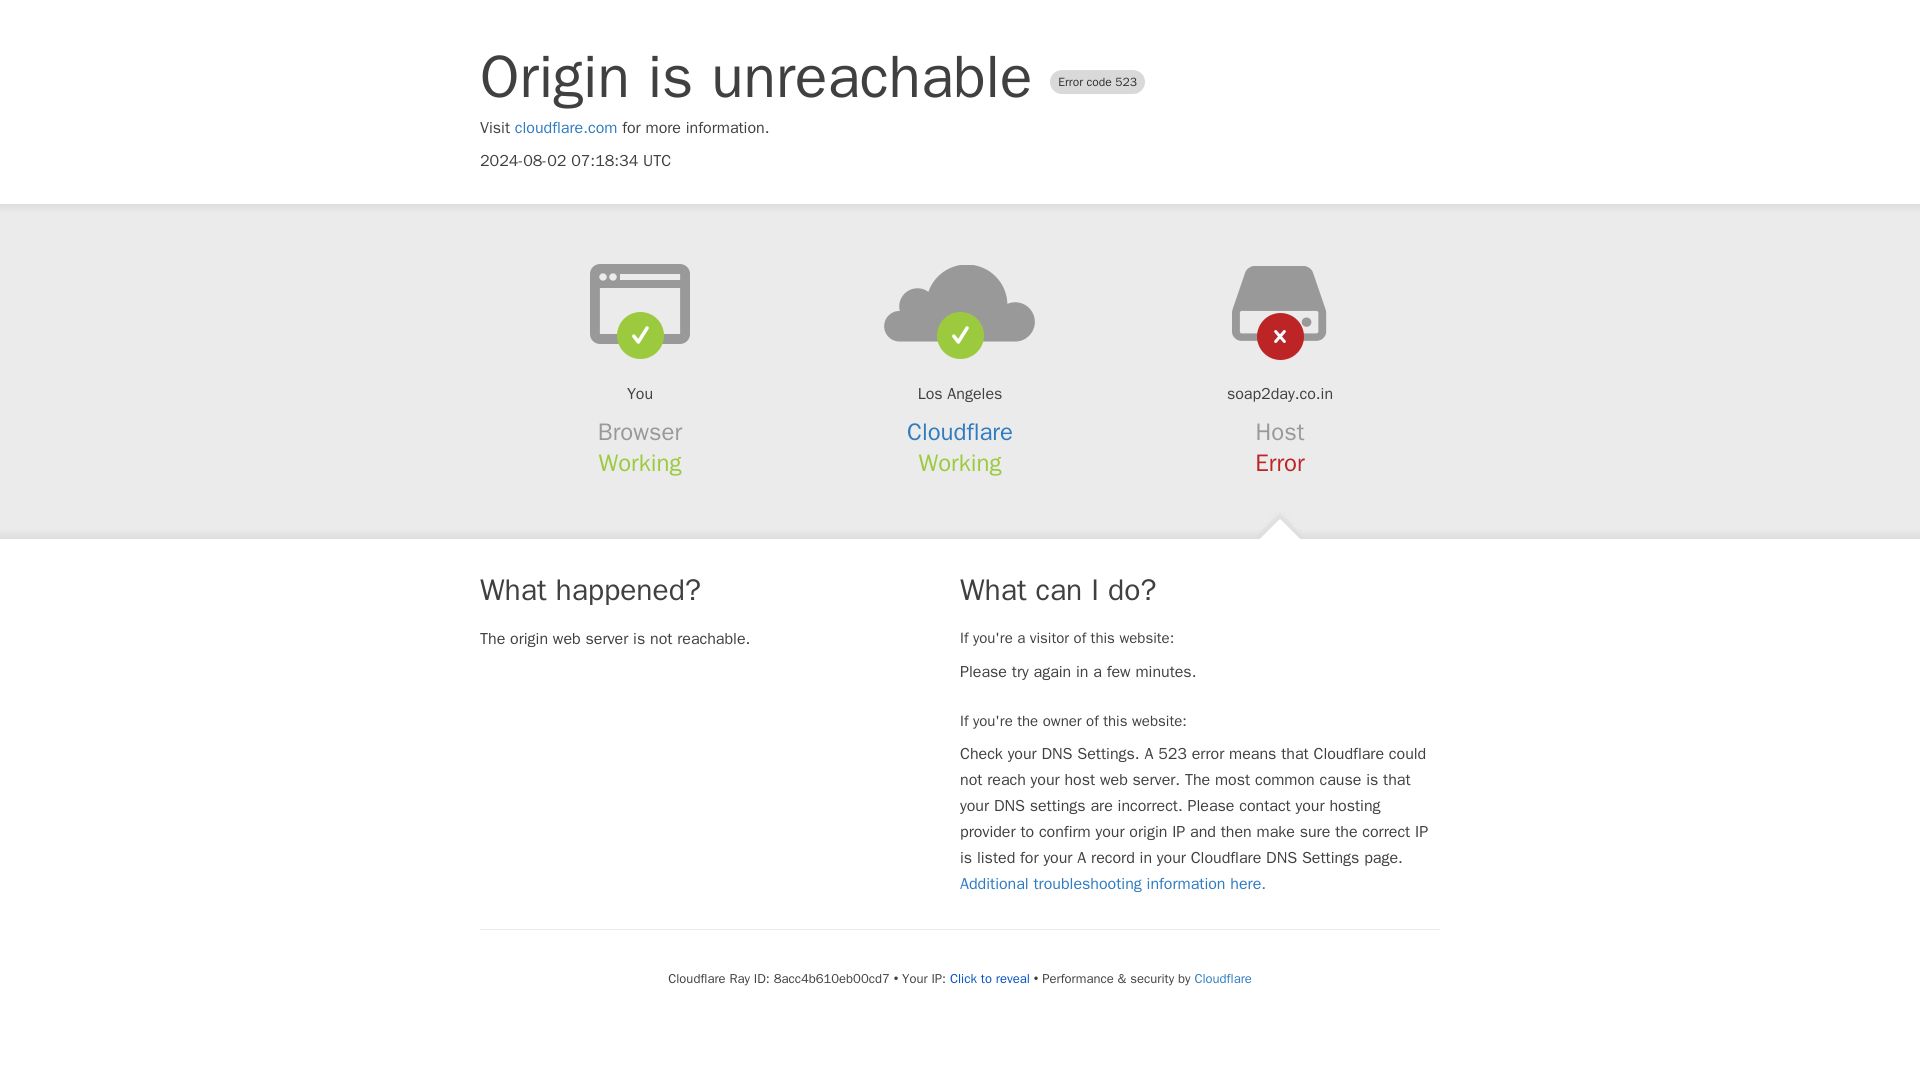 The height and width of the screenshot is (1080, 1920). What do you see at coordinates (1222, 978) in the screenshot?
I see `Cloudflare` at bounding box center [1222, 978].